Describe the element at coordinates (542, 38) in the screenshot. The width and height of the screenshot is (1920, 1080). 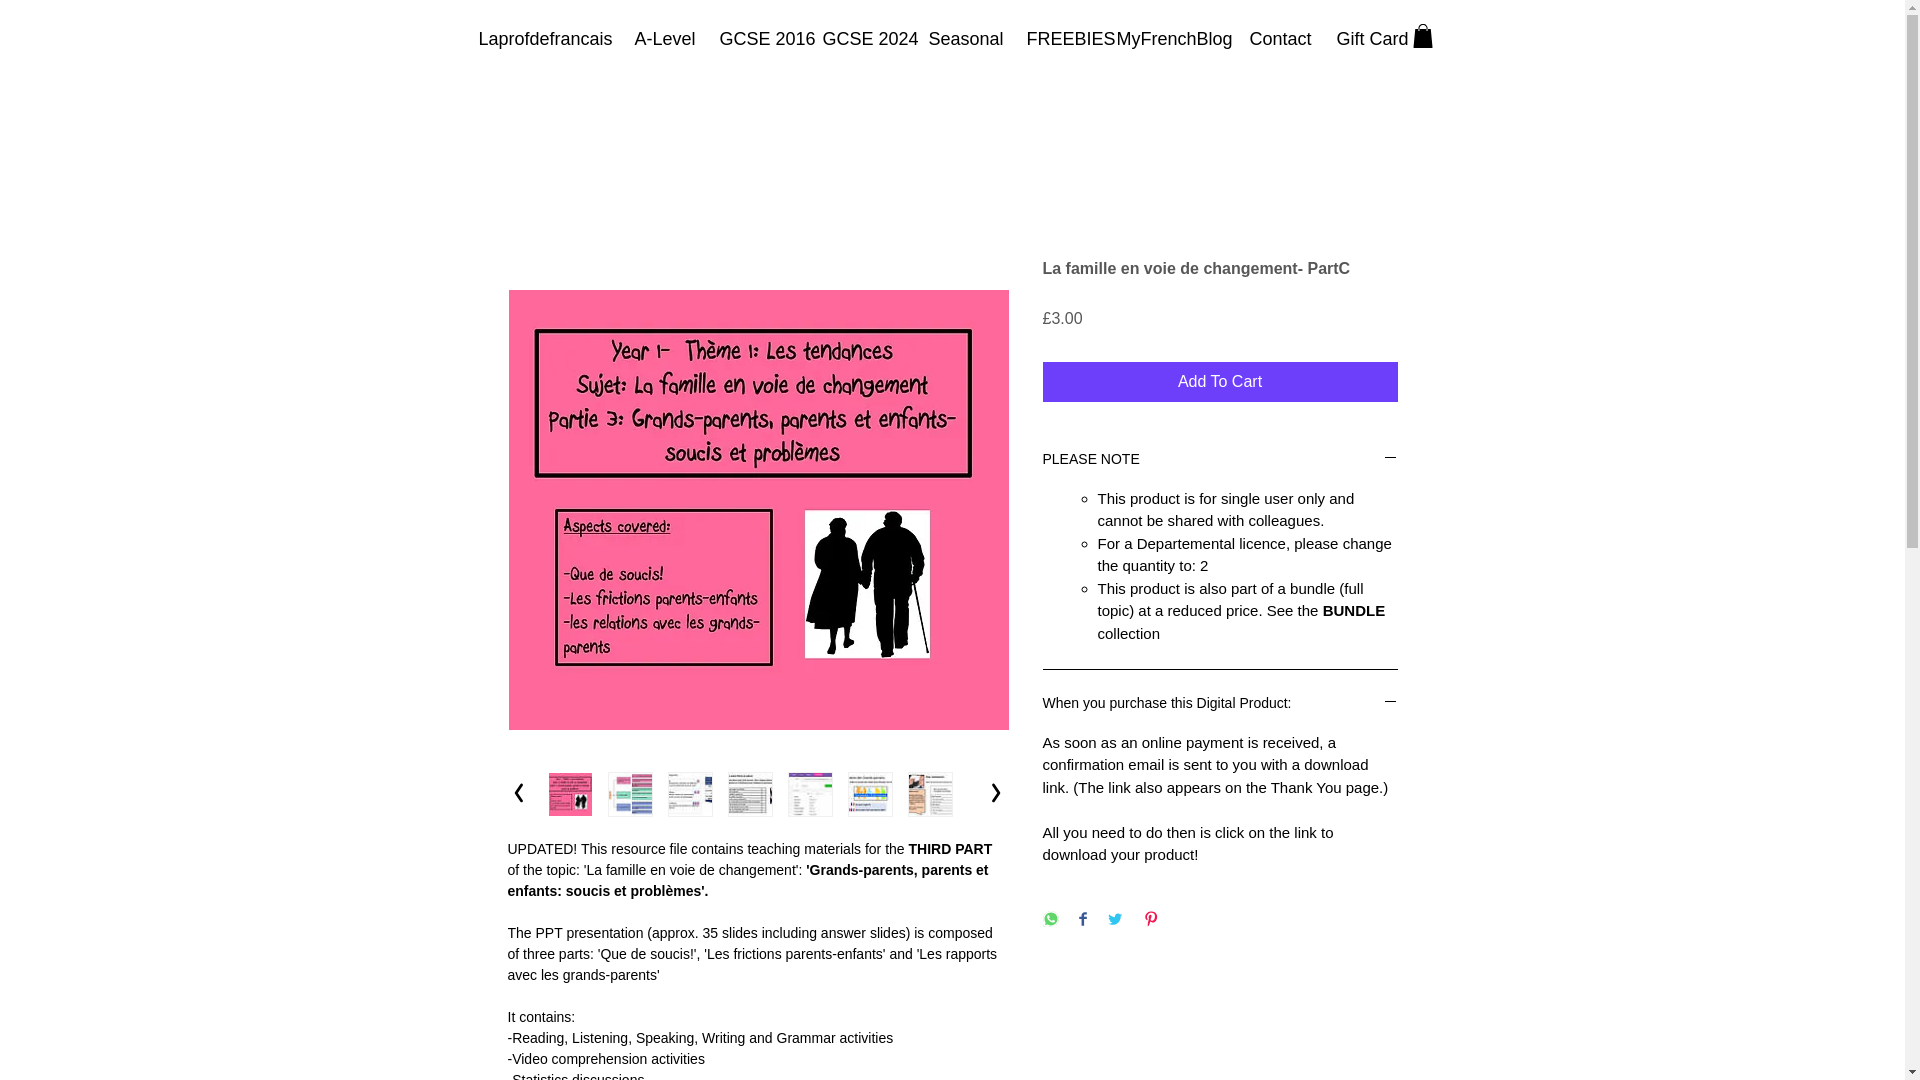
I see `Laprofdefrancais` at that location.